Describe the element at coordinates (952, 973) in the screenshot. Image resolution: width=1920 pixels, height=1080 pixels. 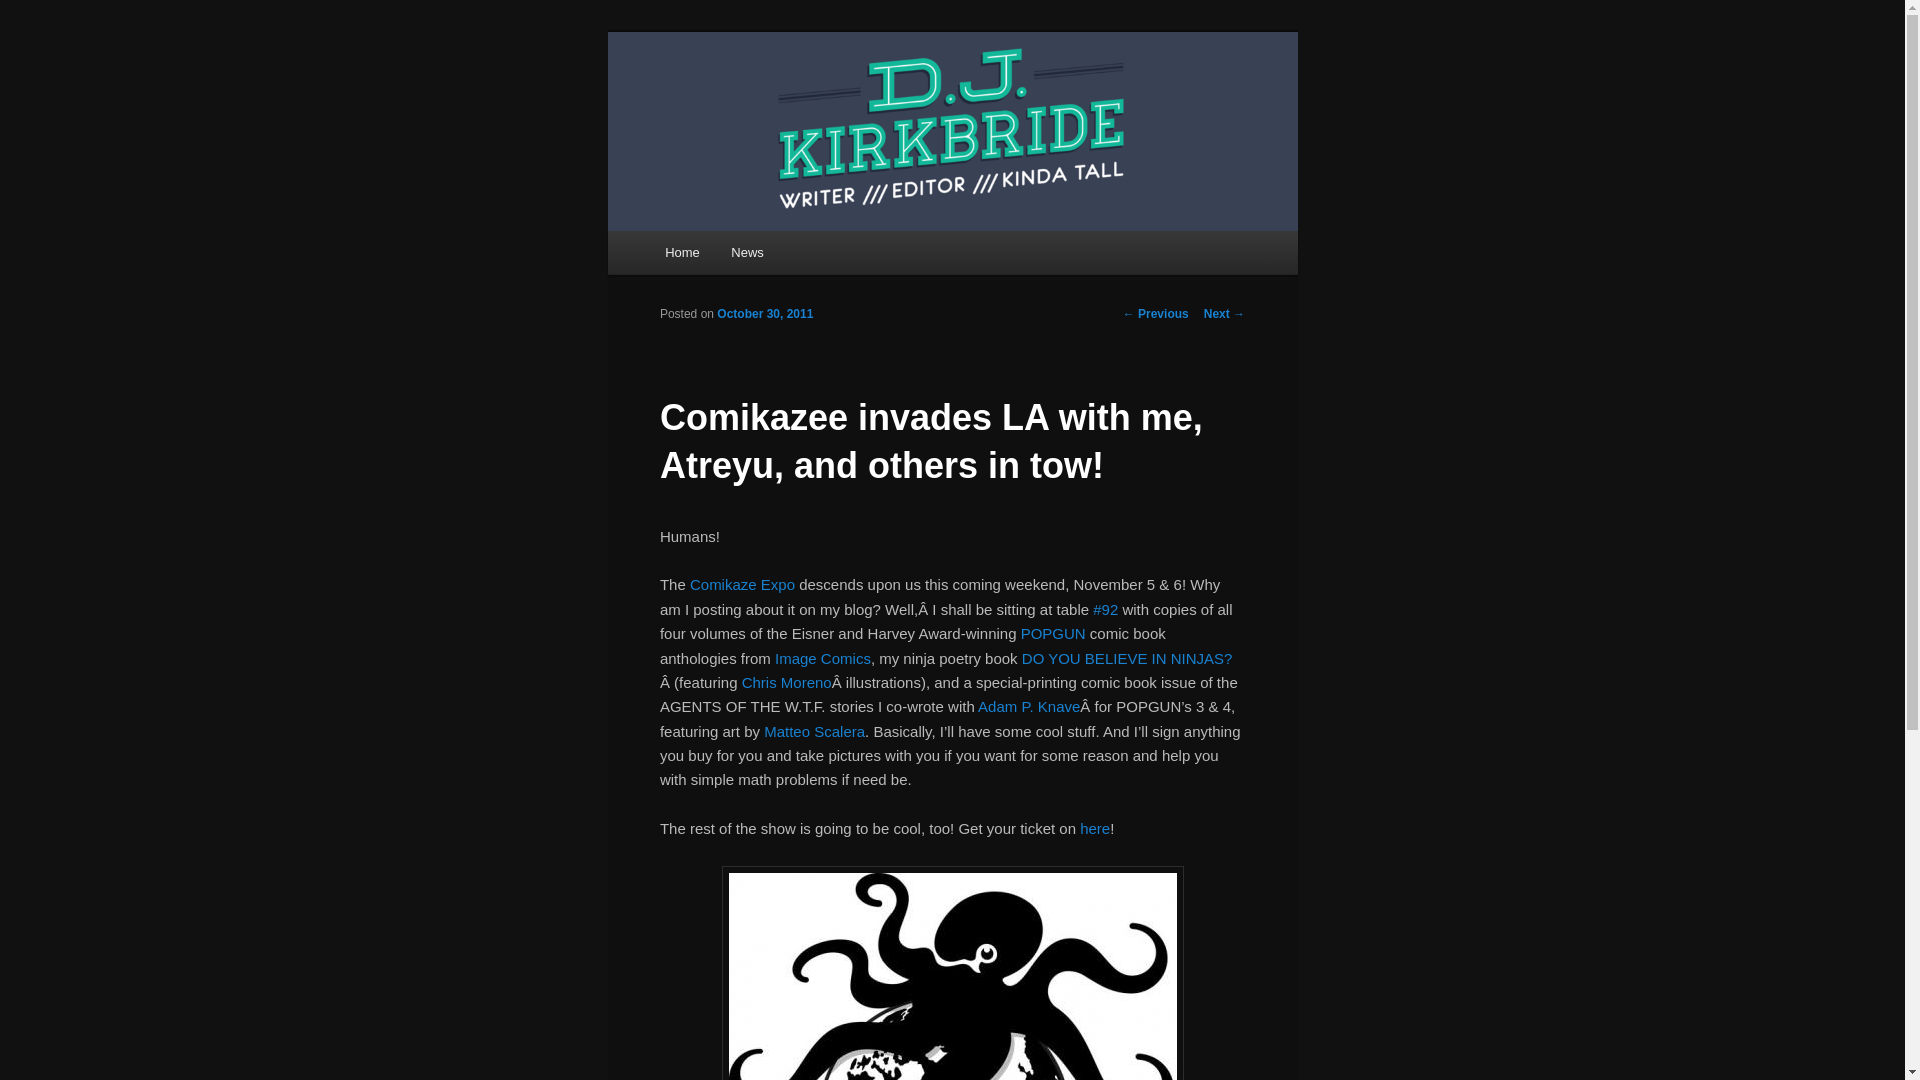
I see `comikaze-expo1-1` at that location.